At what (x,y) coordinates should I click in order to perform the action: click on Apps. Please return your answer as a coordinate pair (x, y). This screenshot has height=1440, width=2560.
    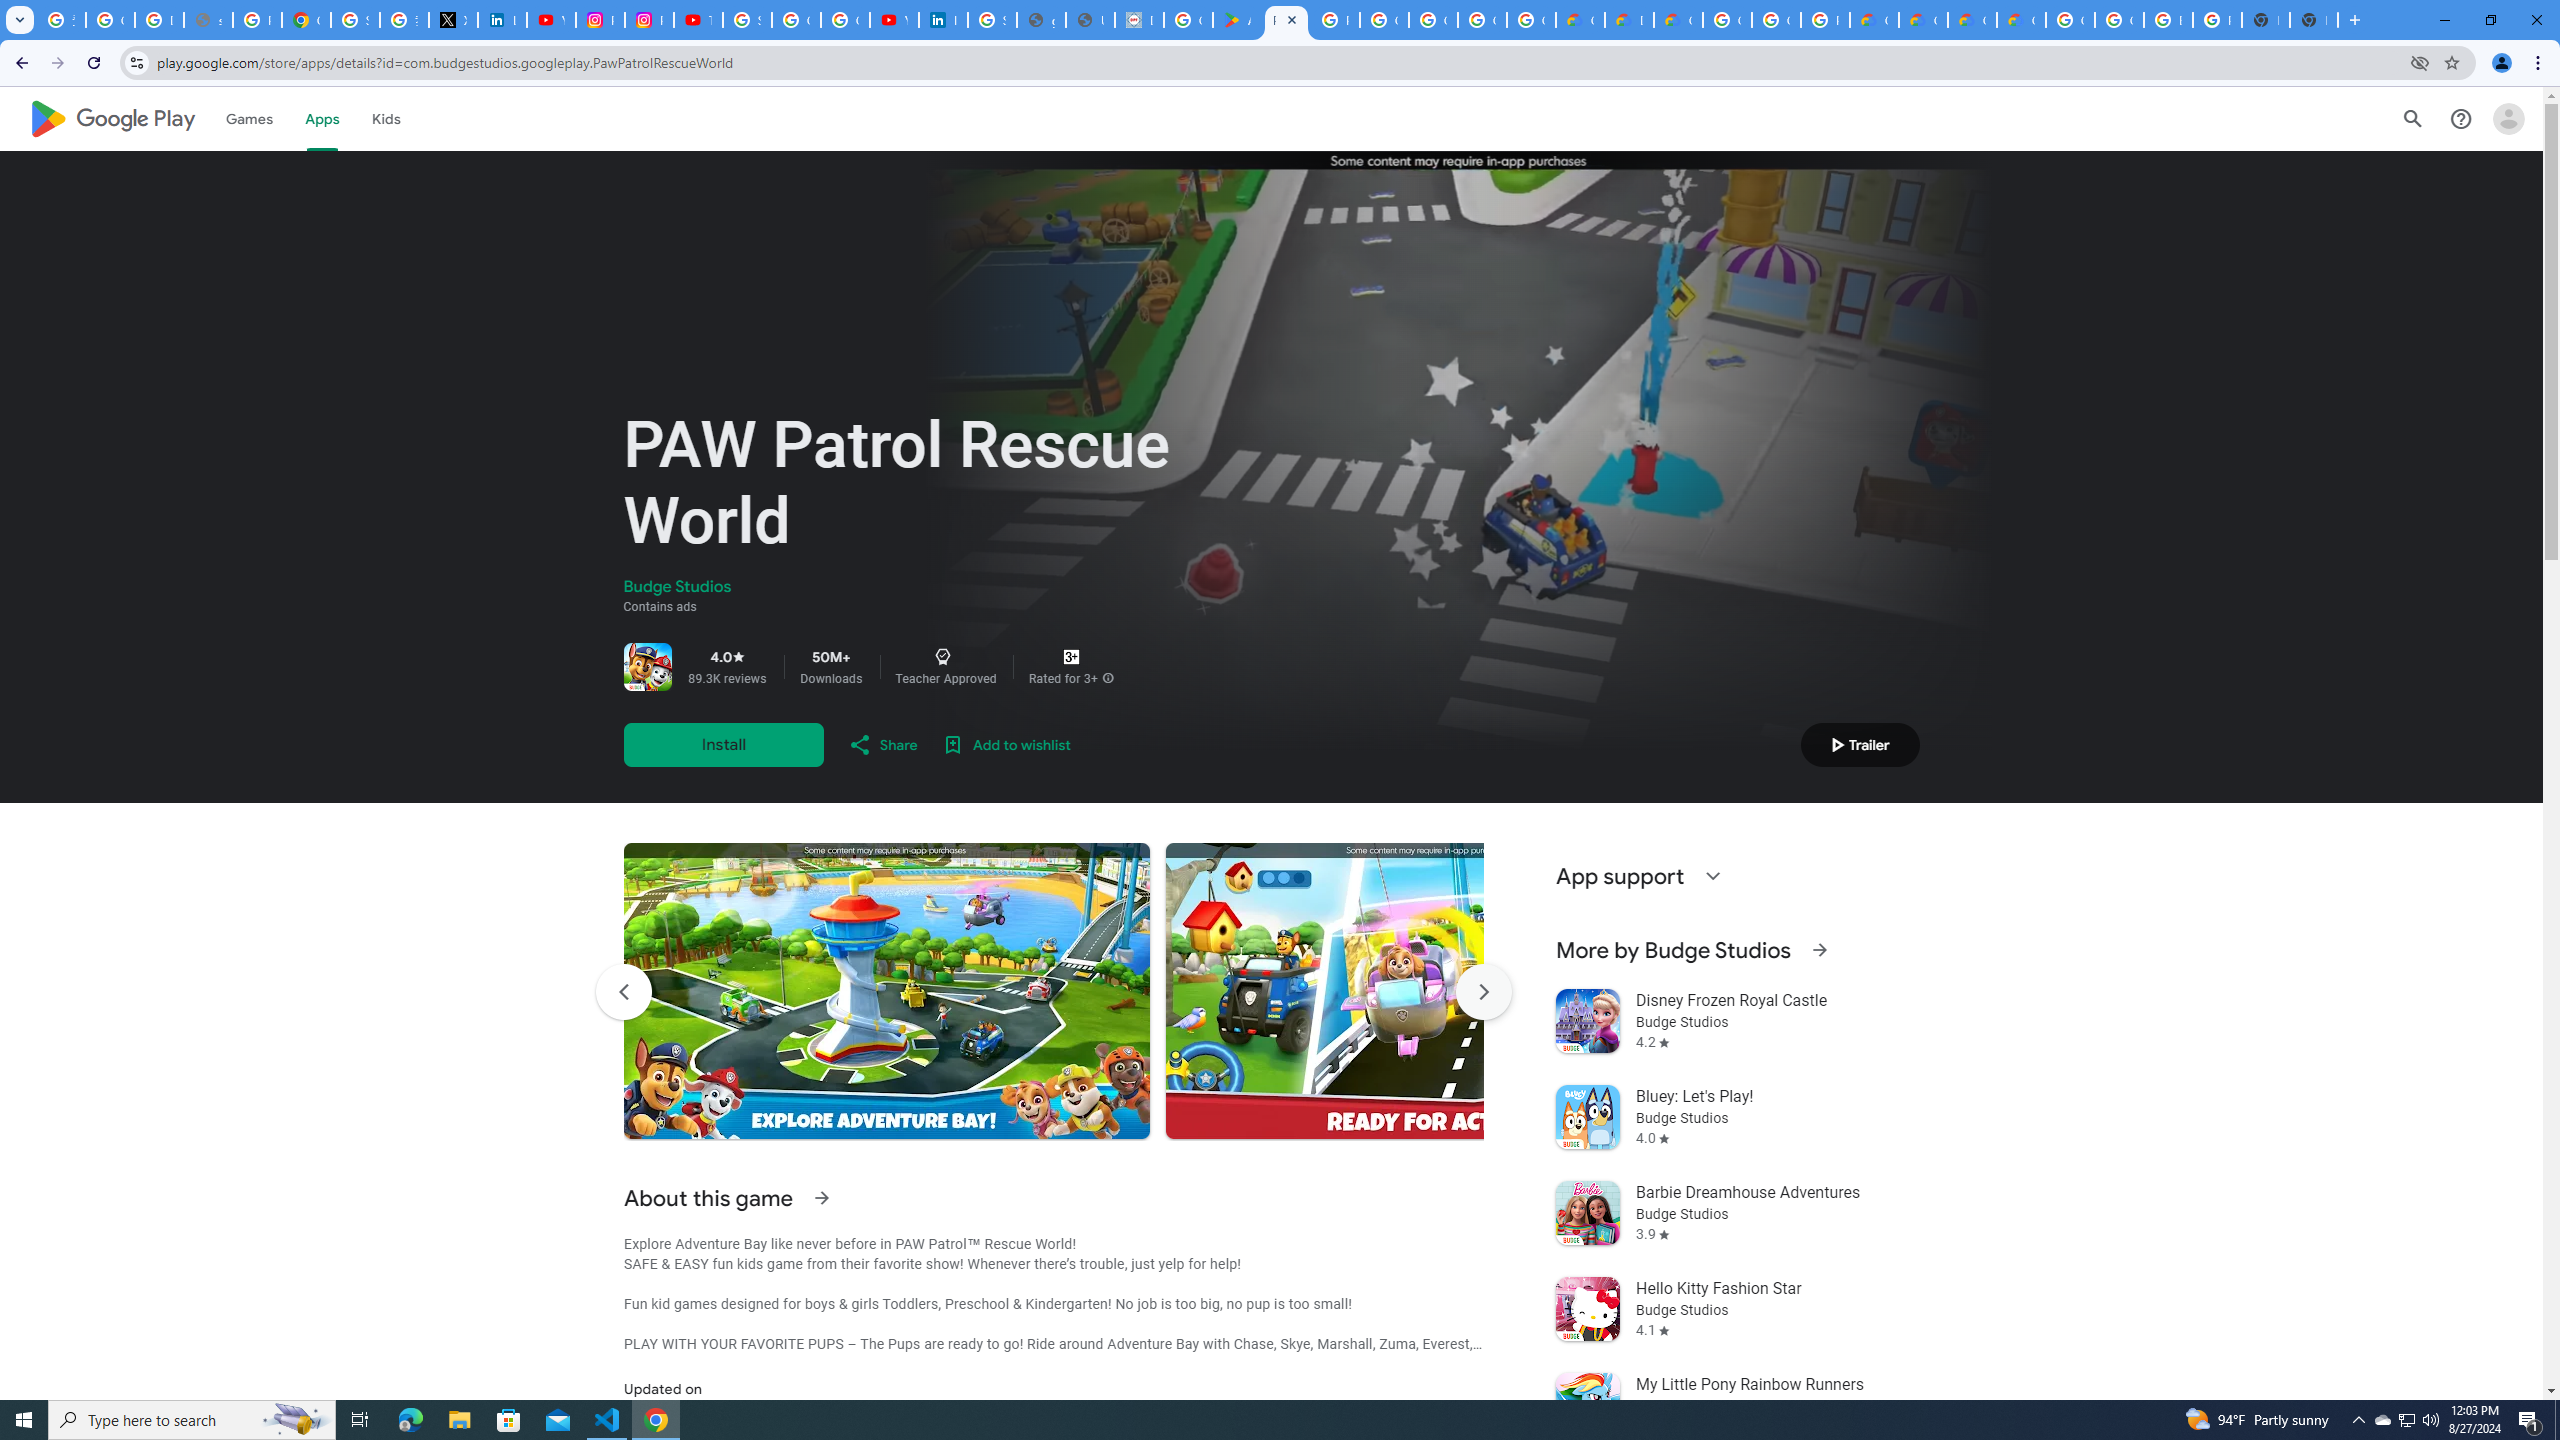
    Looking at the image, I should click on (320, 118).